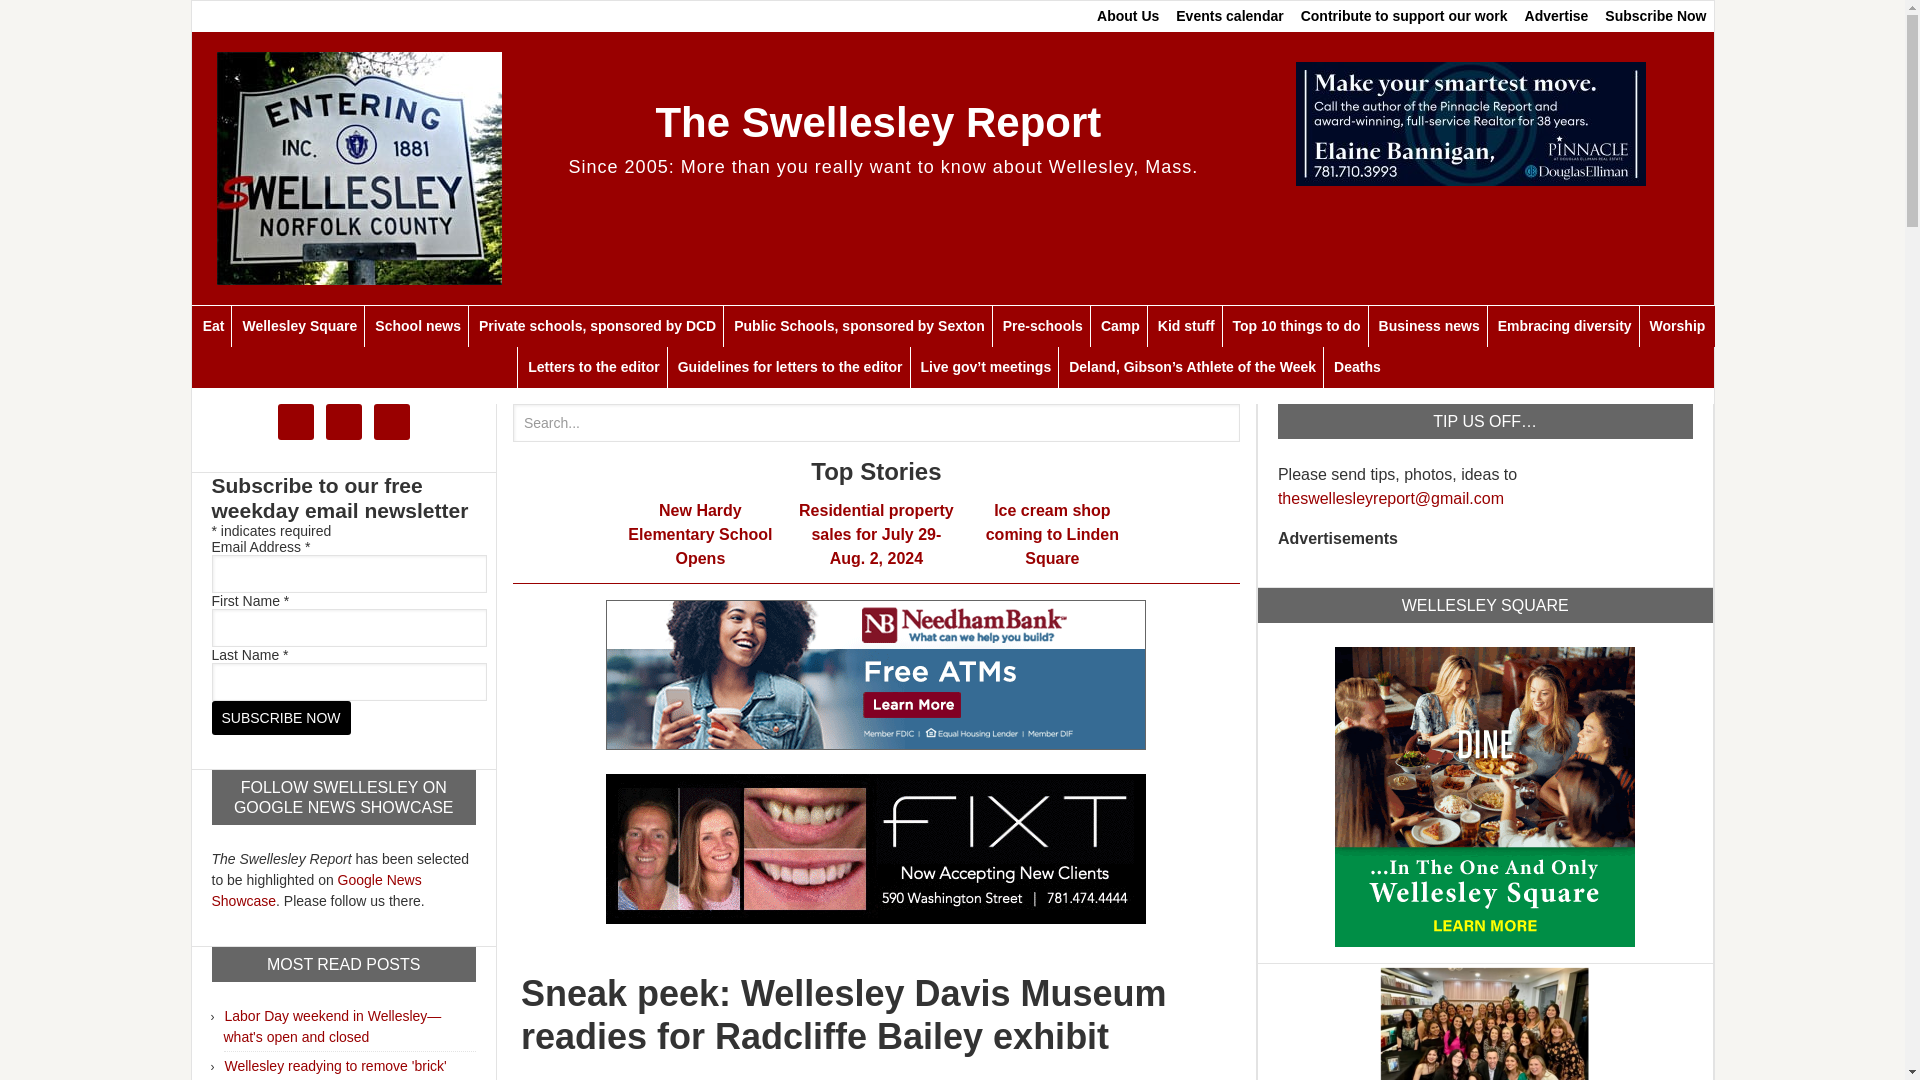 The height and width of the screenshot is (1080, 1920). I want to click on Camp, so click(1120, 326).